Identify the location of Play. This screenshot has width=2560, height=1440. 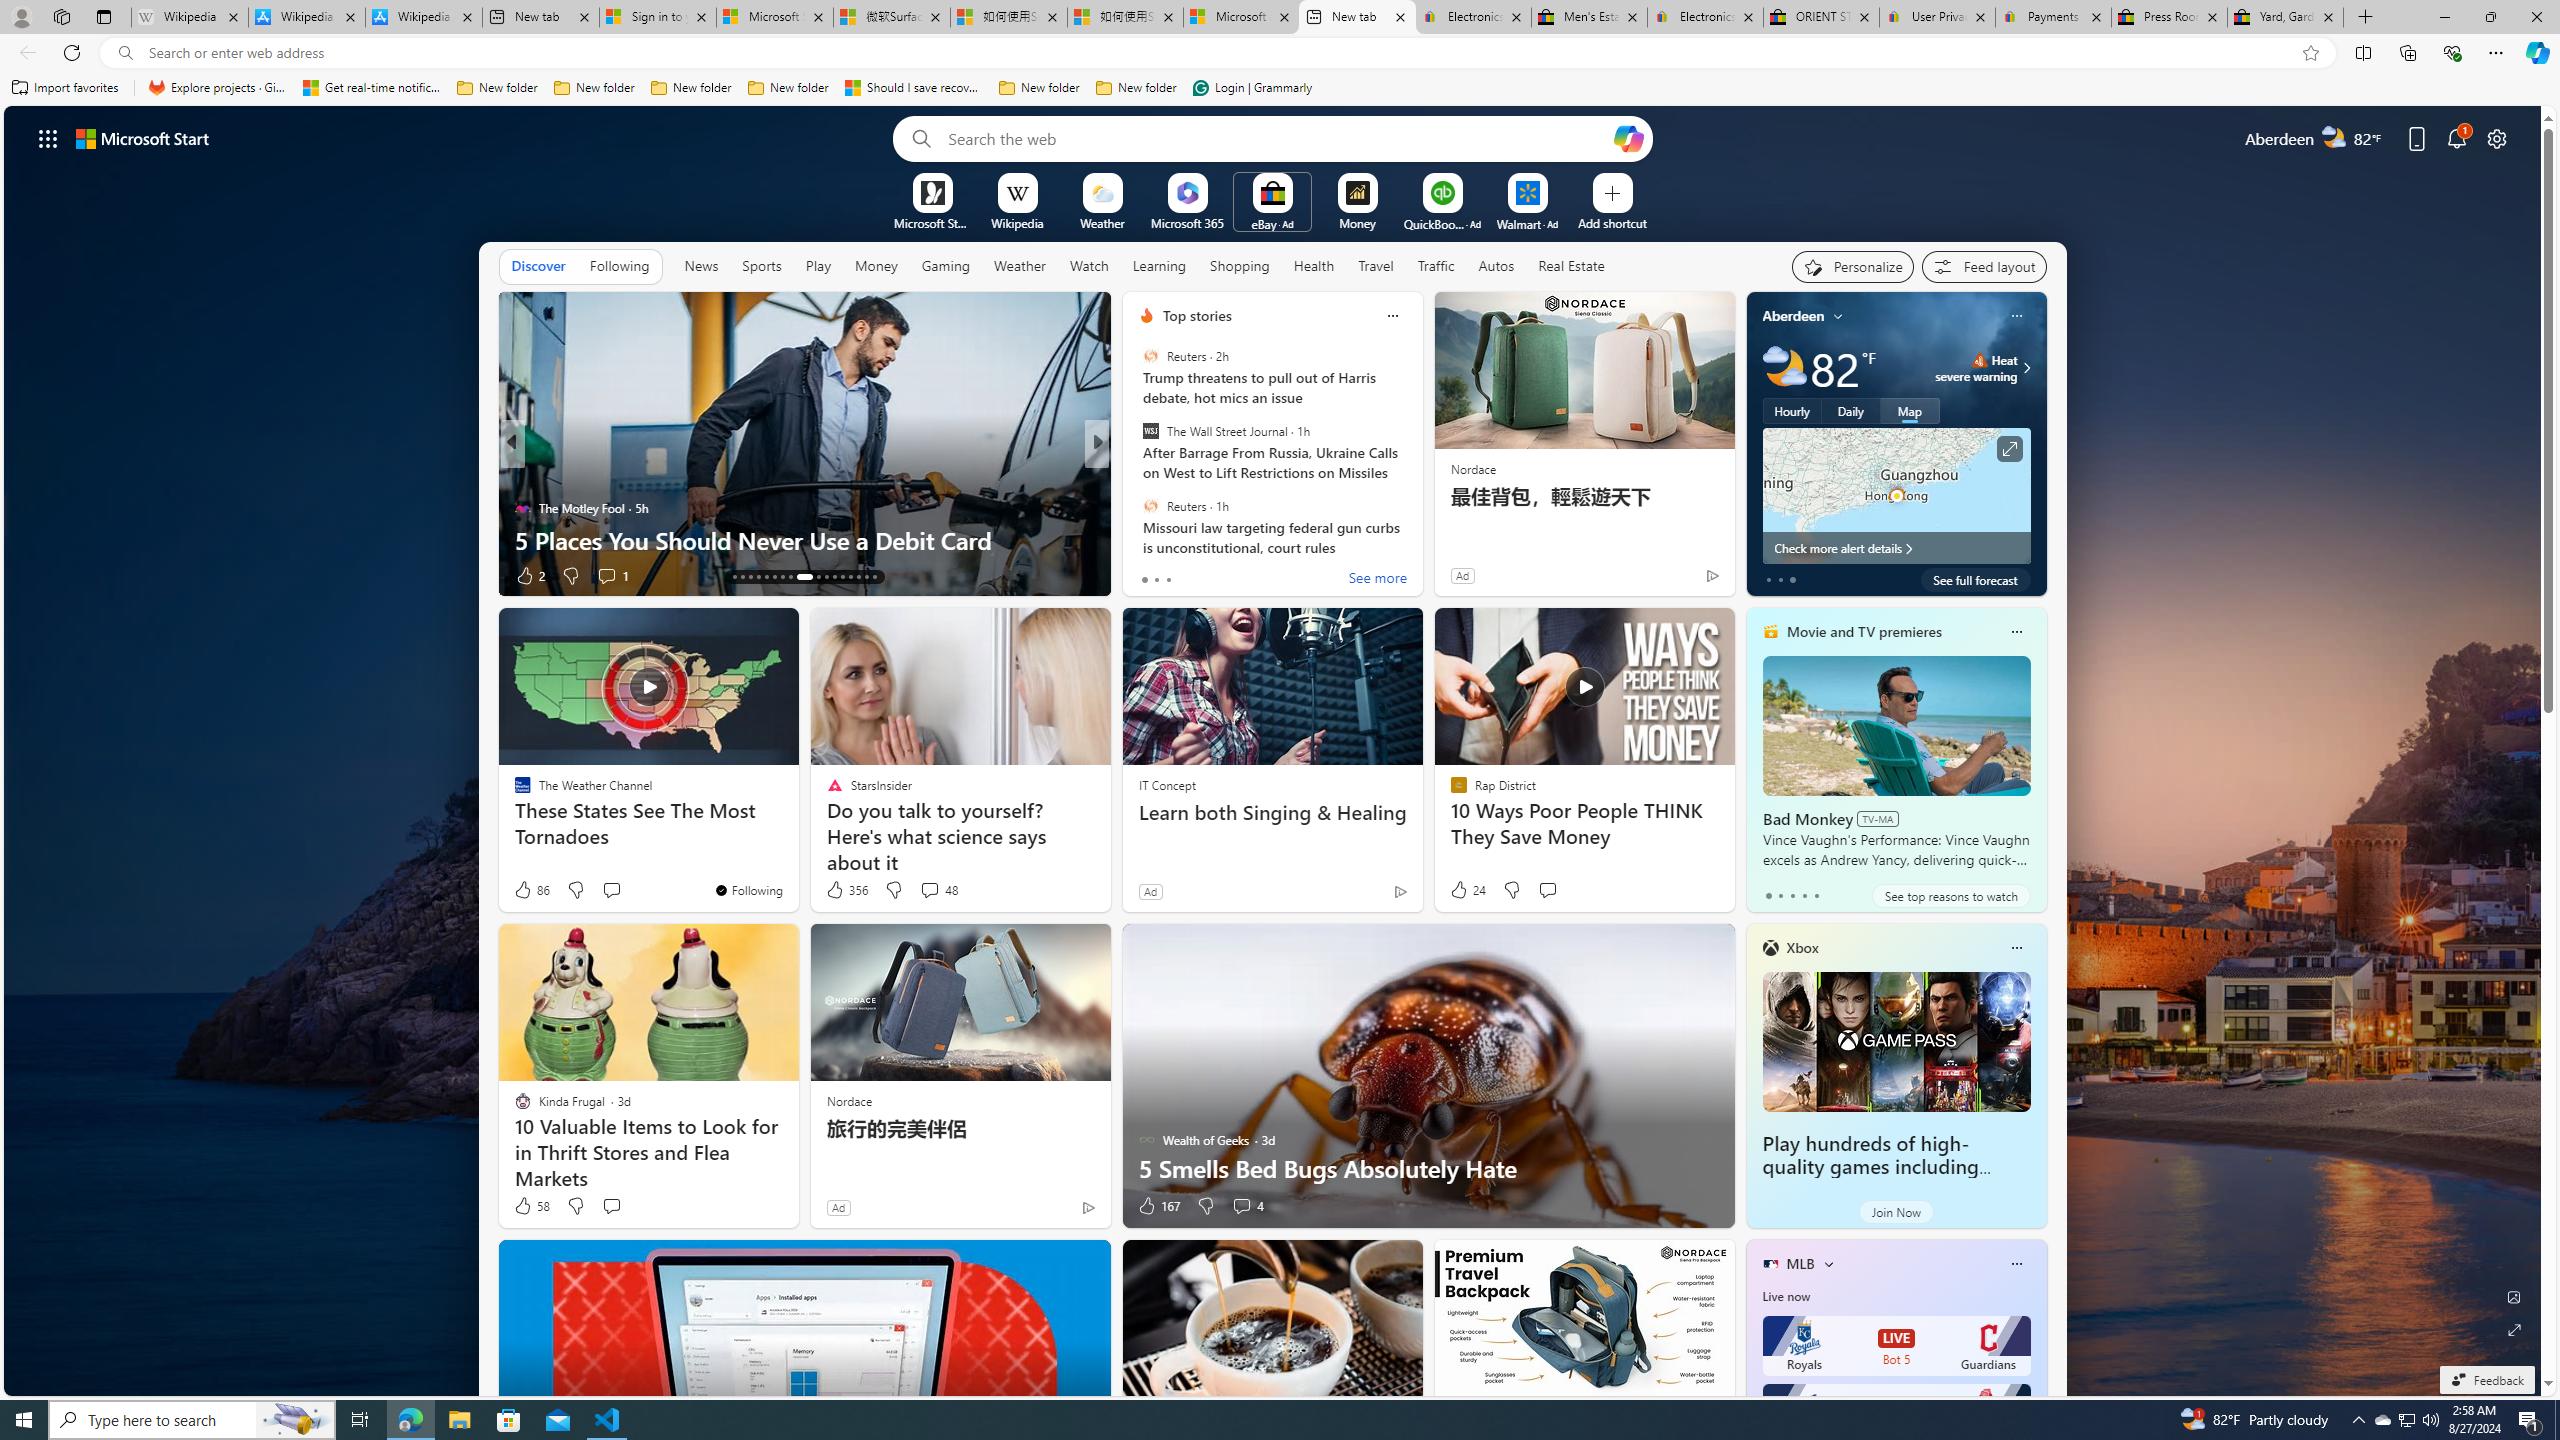
(818, 266).